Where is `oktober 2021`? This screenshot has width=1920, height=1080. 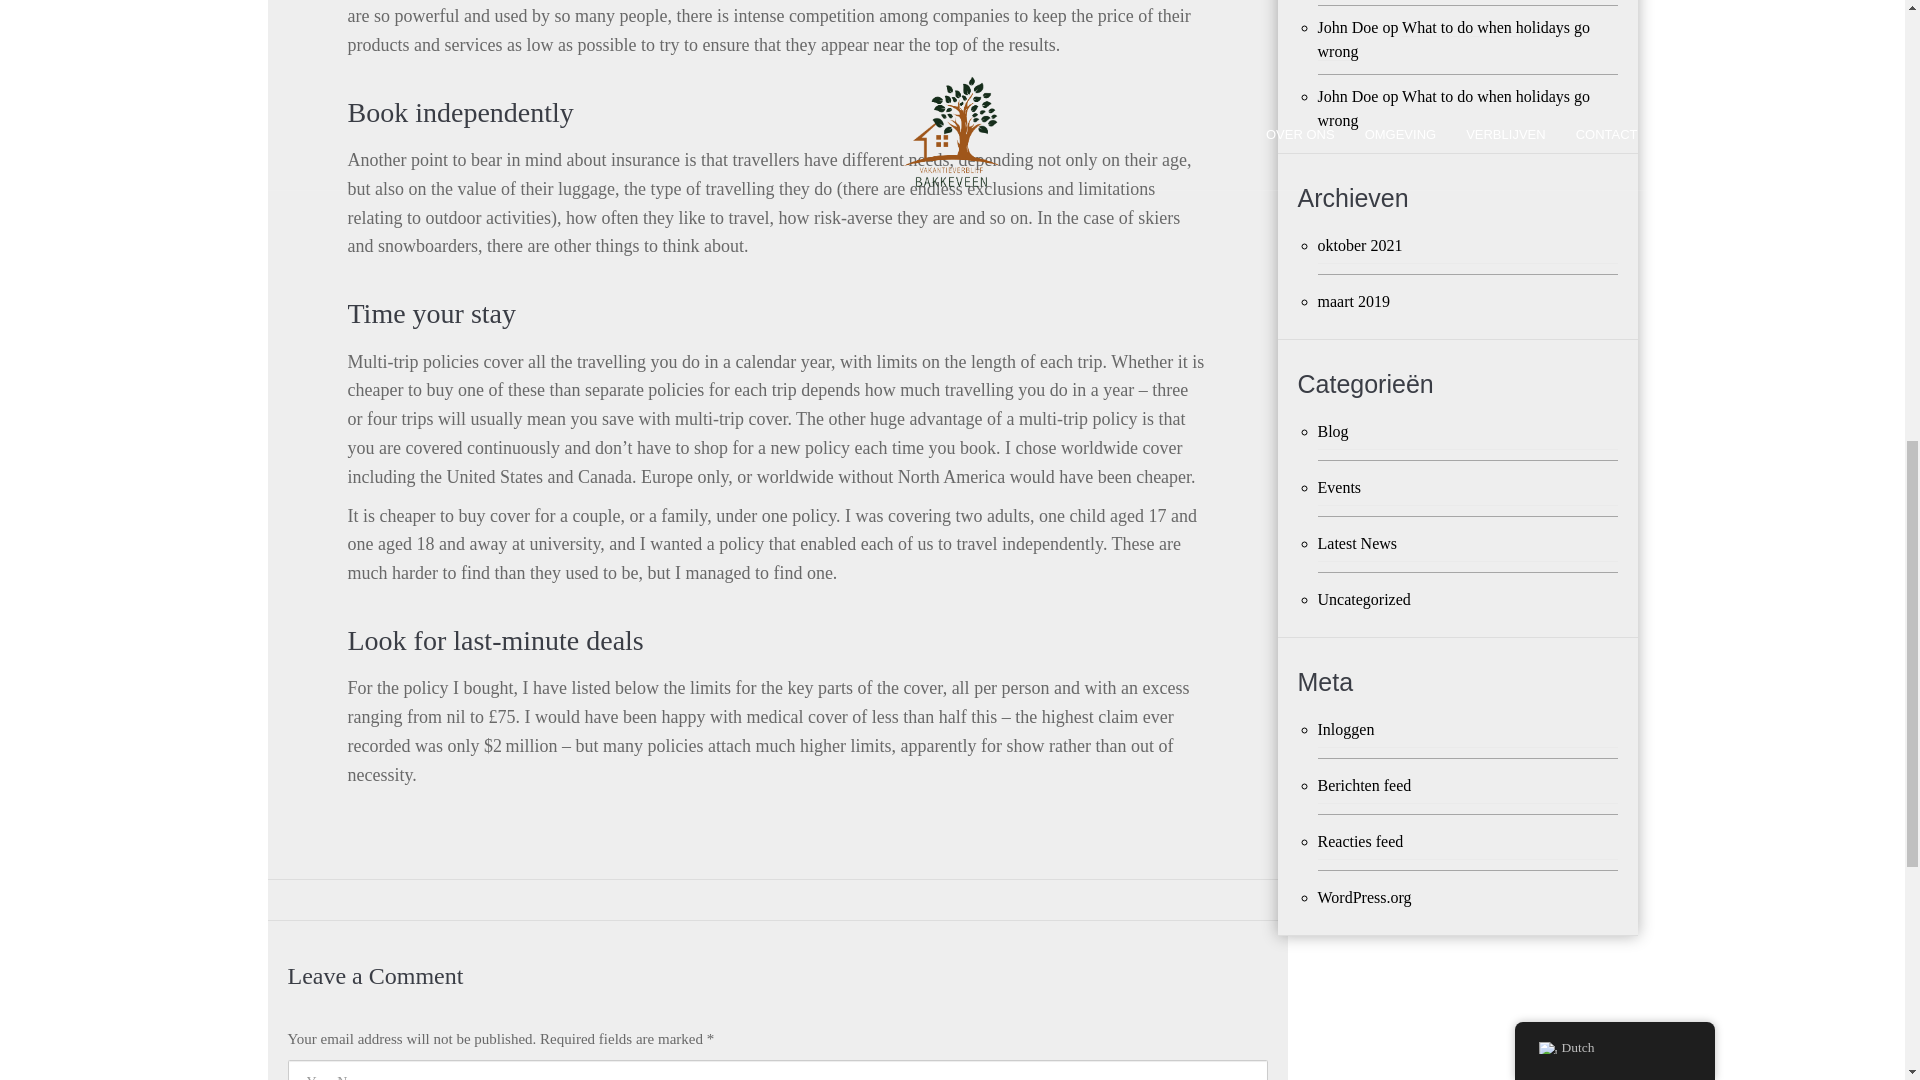 oktober 2021 is located at coordinates (1468, 246).